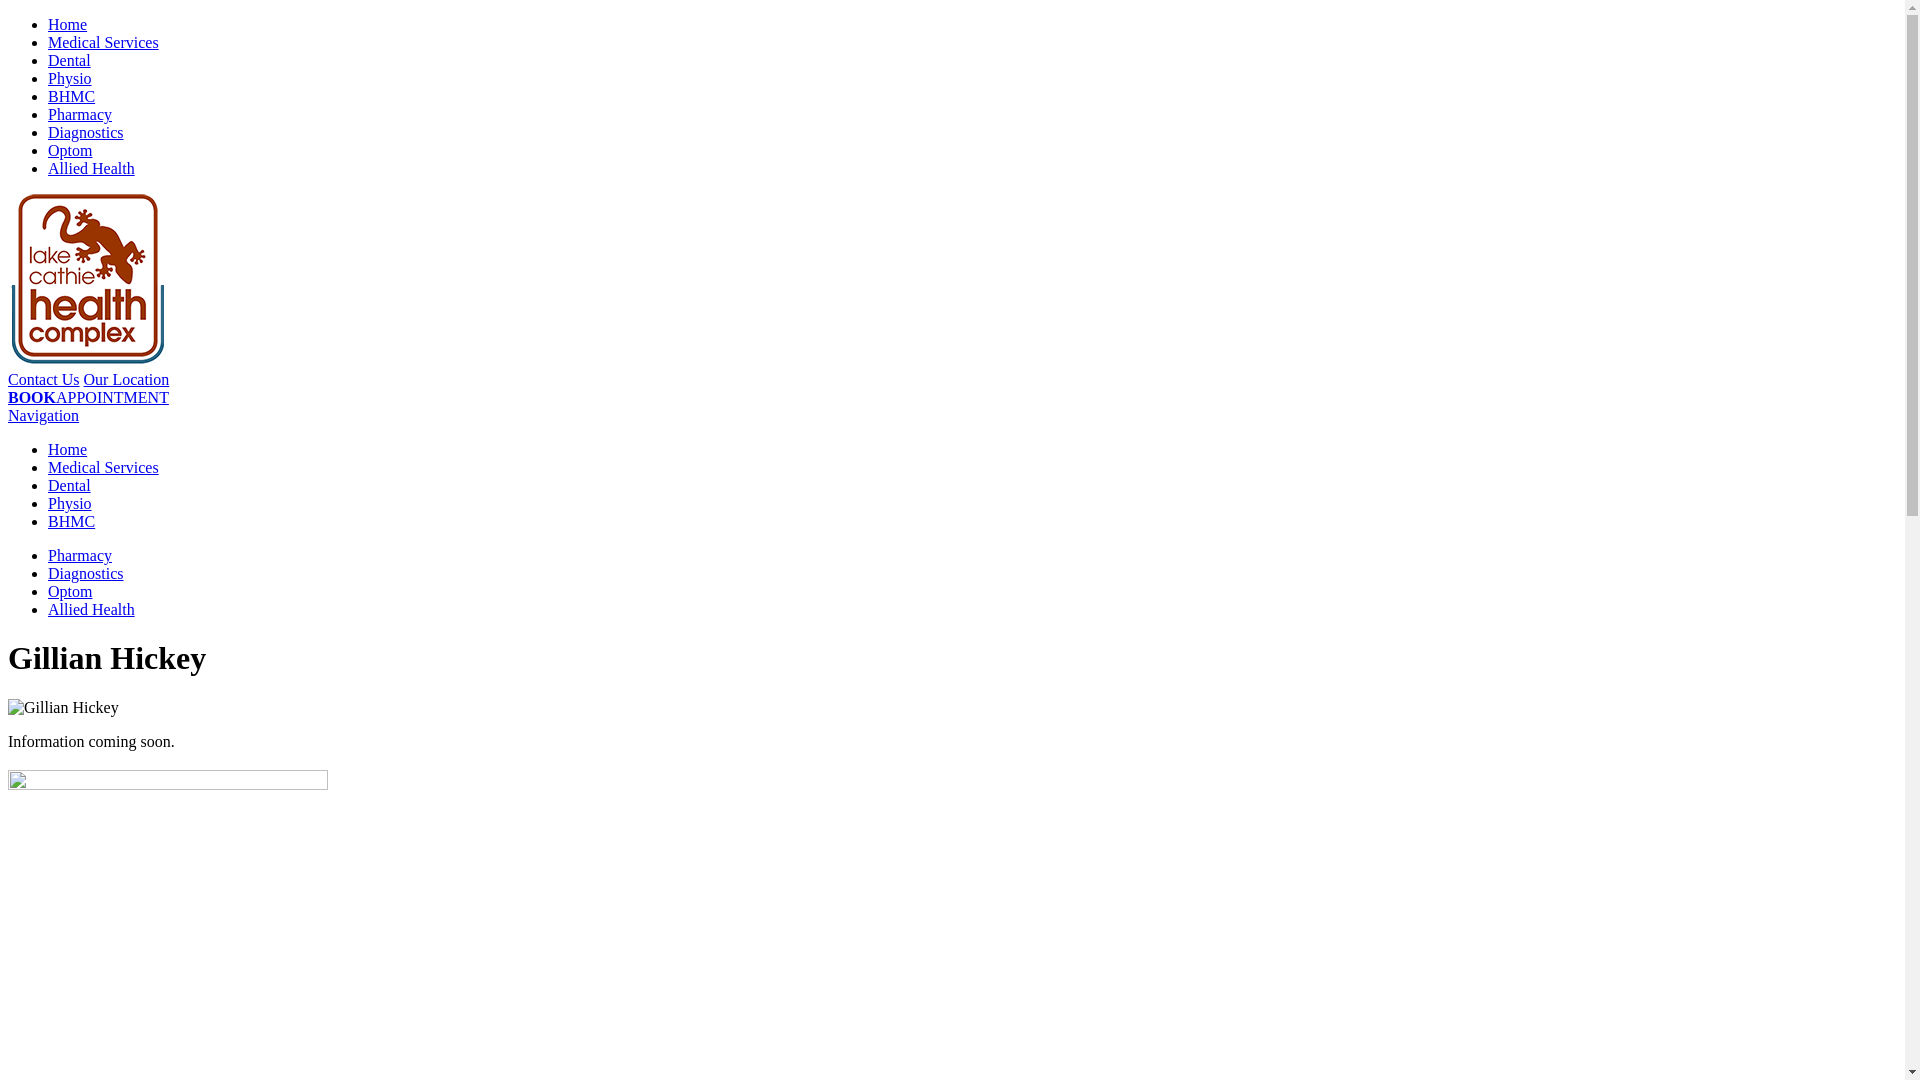  What do you see at coordinates (68, 24) in the screenshot?
I see `Home` at bounding box center [68, 24].